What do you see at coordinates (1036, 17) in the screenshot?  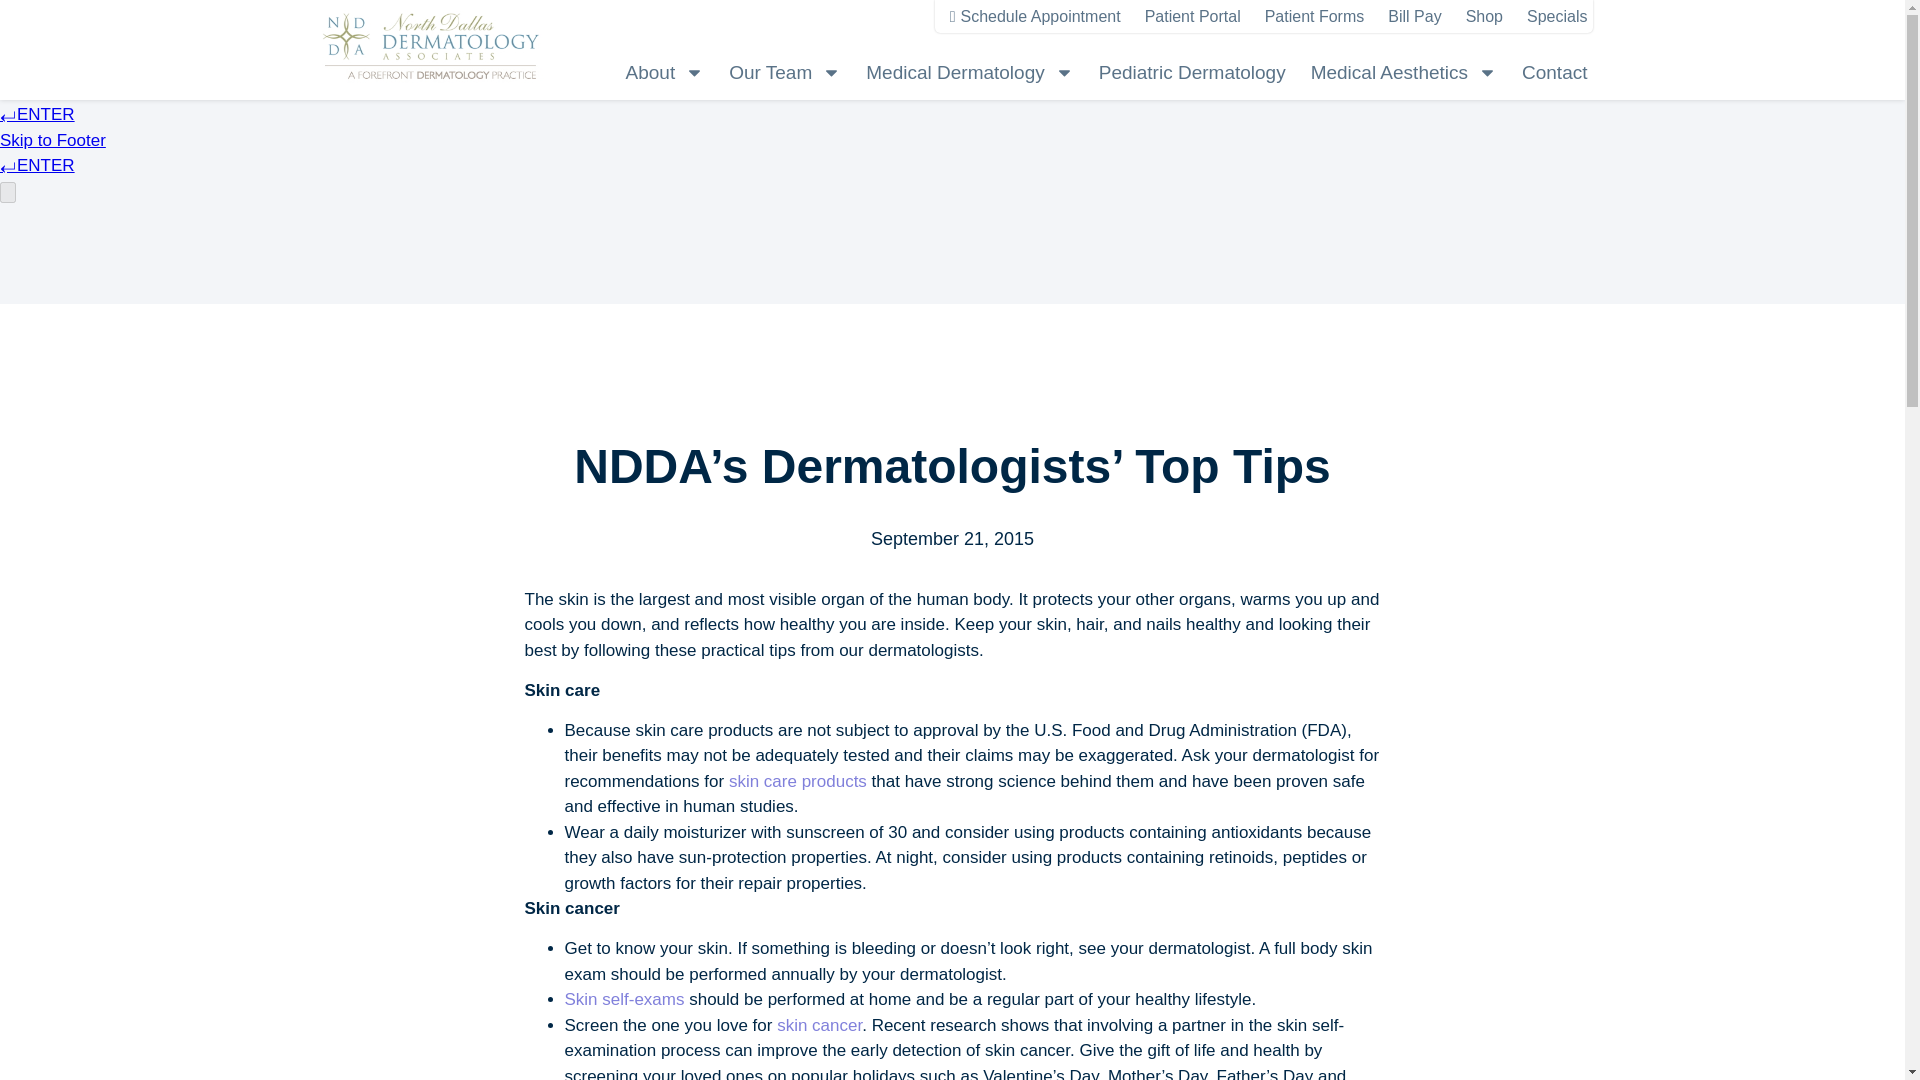 I see `Schedule Appointment` at bounding box center [1036, 17].